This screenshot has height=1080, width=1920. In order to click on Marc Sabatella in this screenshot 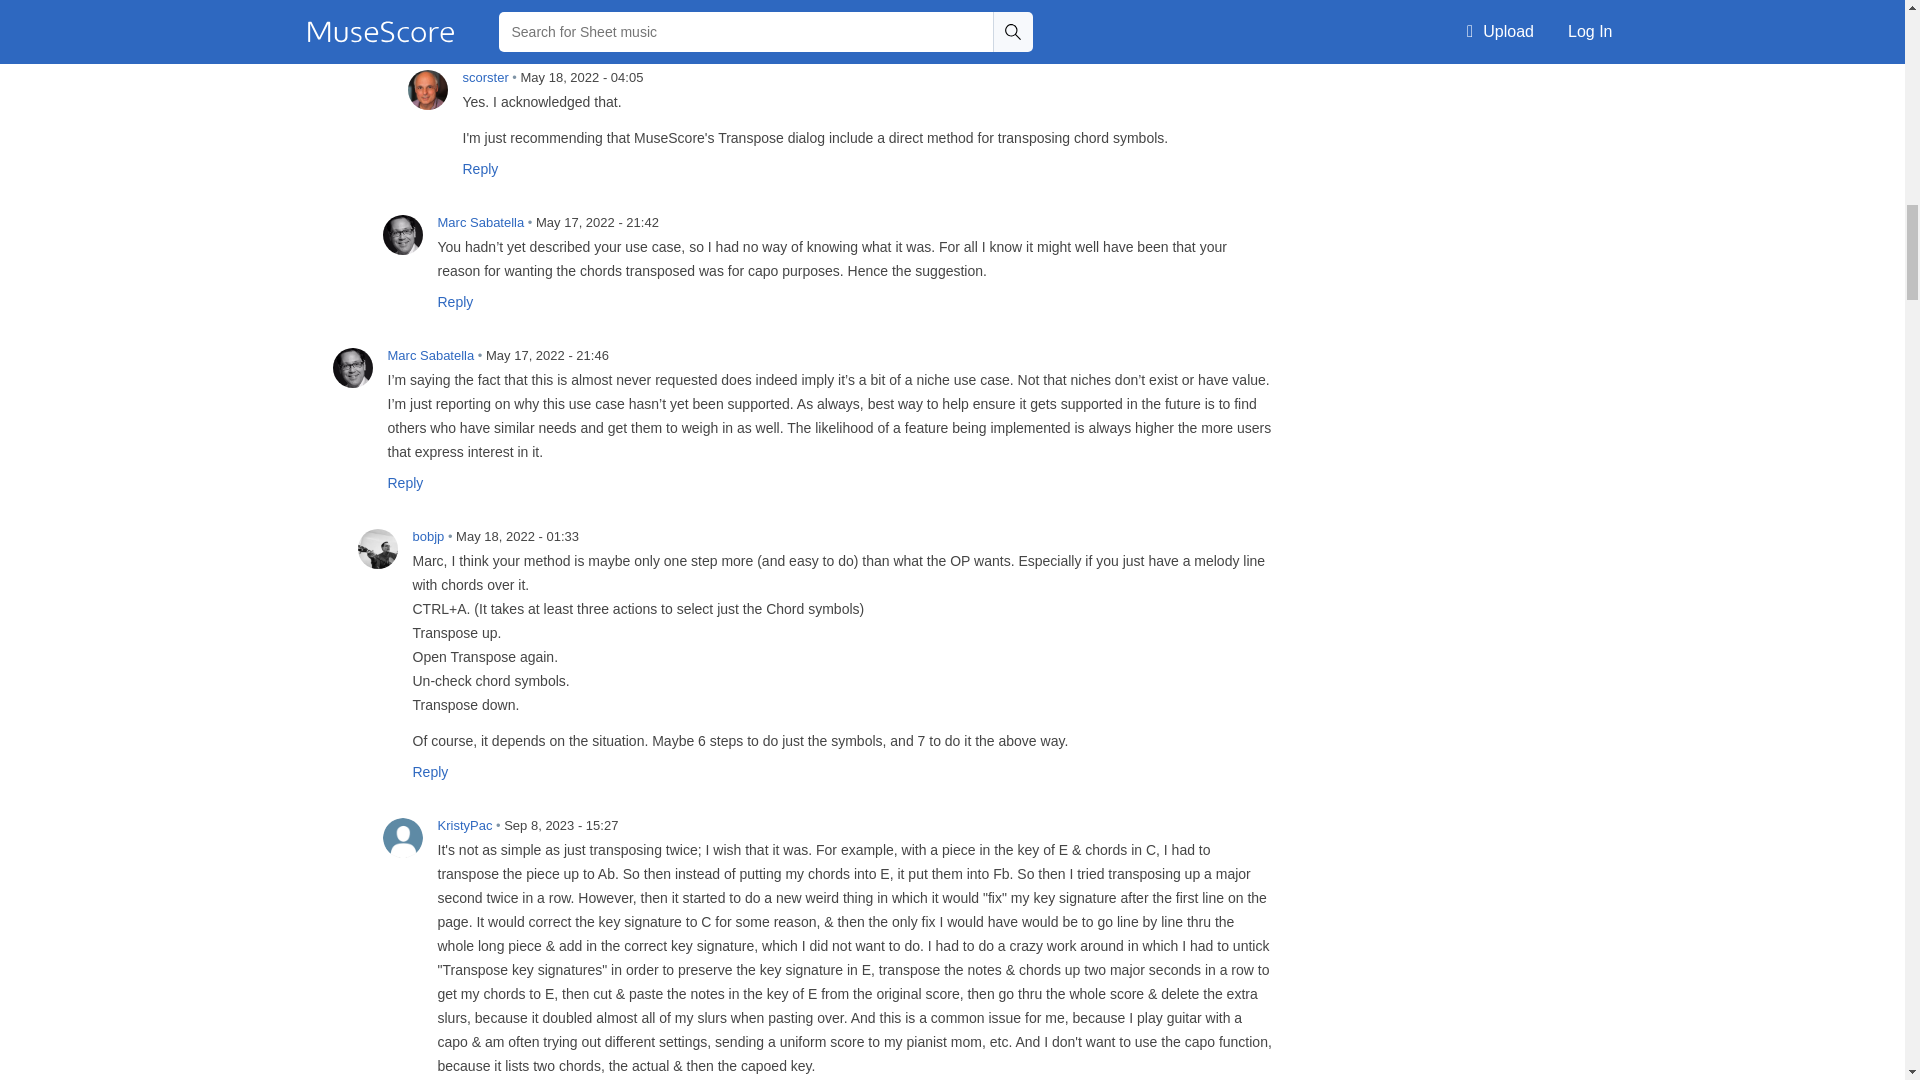, I will do `click(402, 234)`.